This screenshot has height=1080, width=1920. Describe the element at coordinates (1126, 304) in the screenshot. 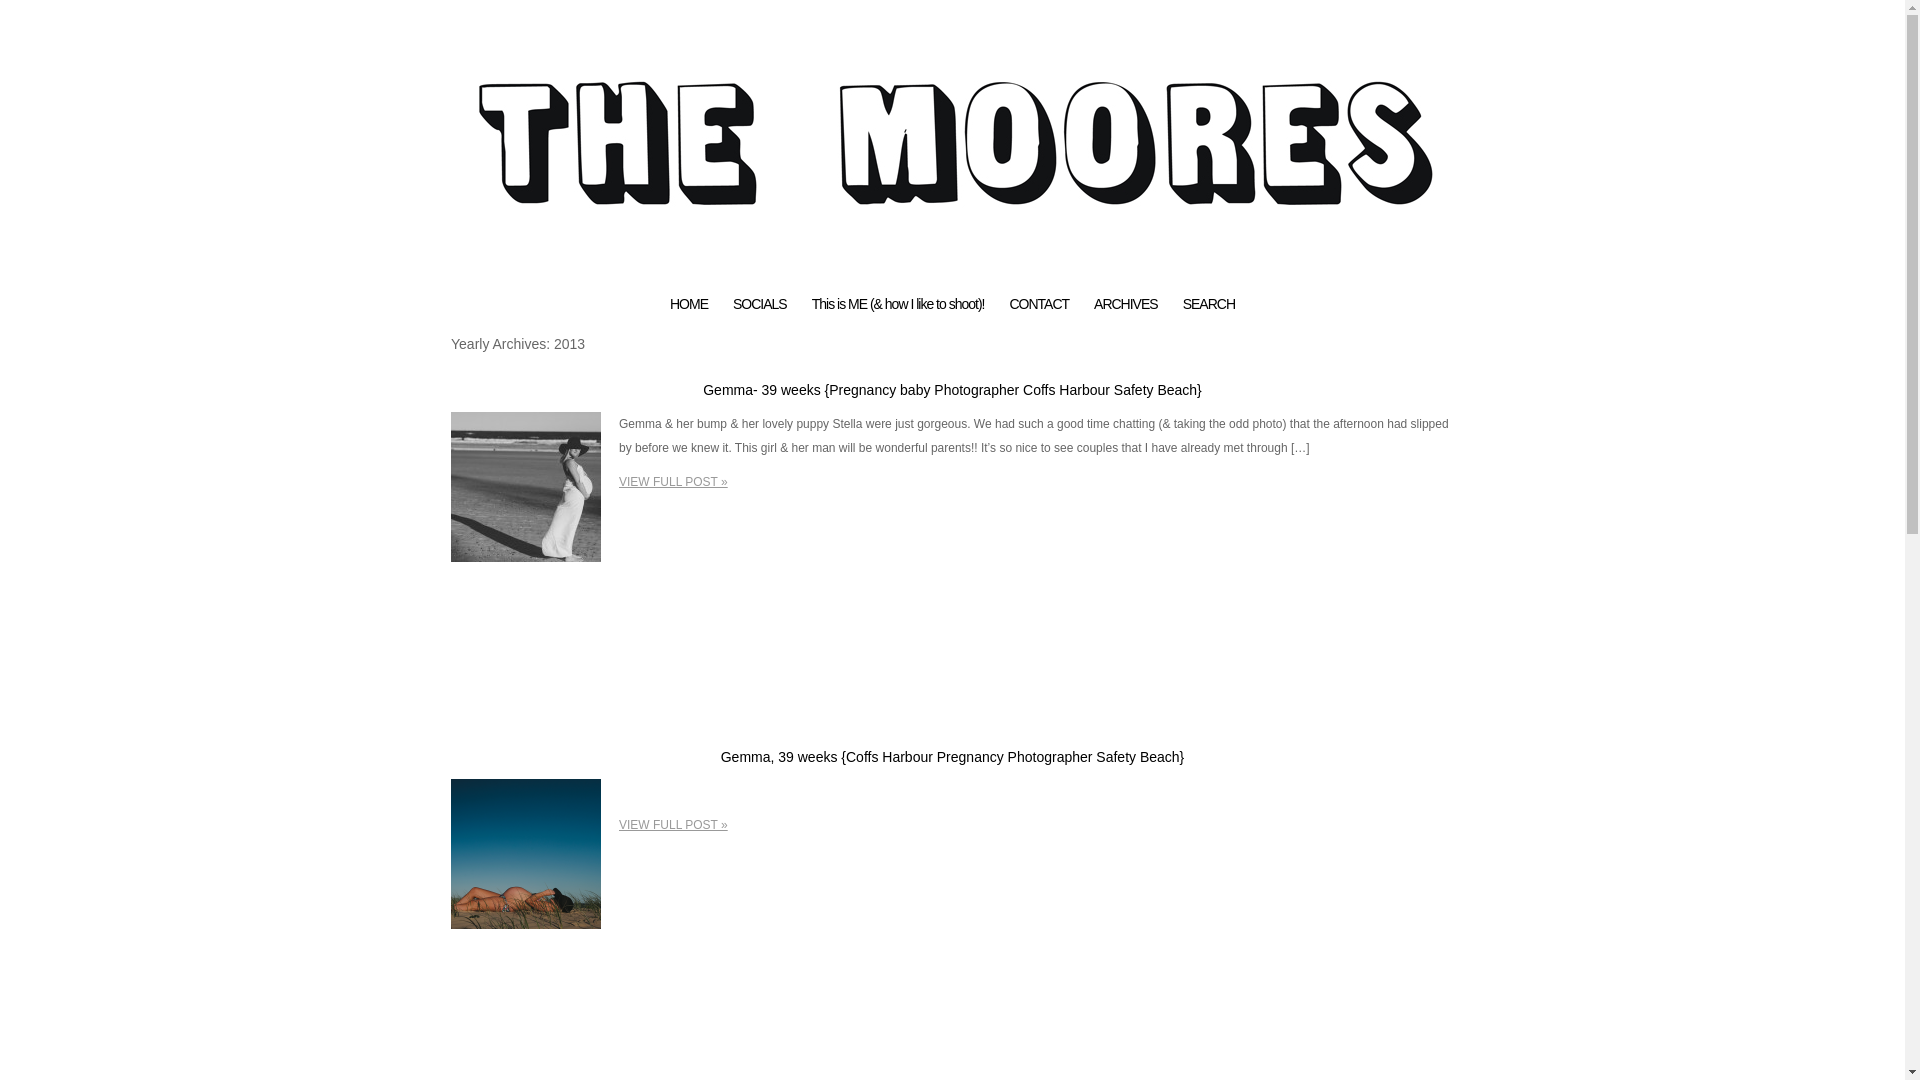

I see `ARCHIVES` at that location.